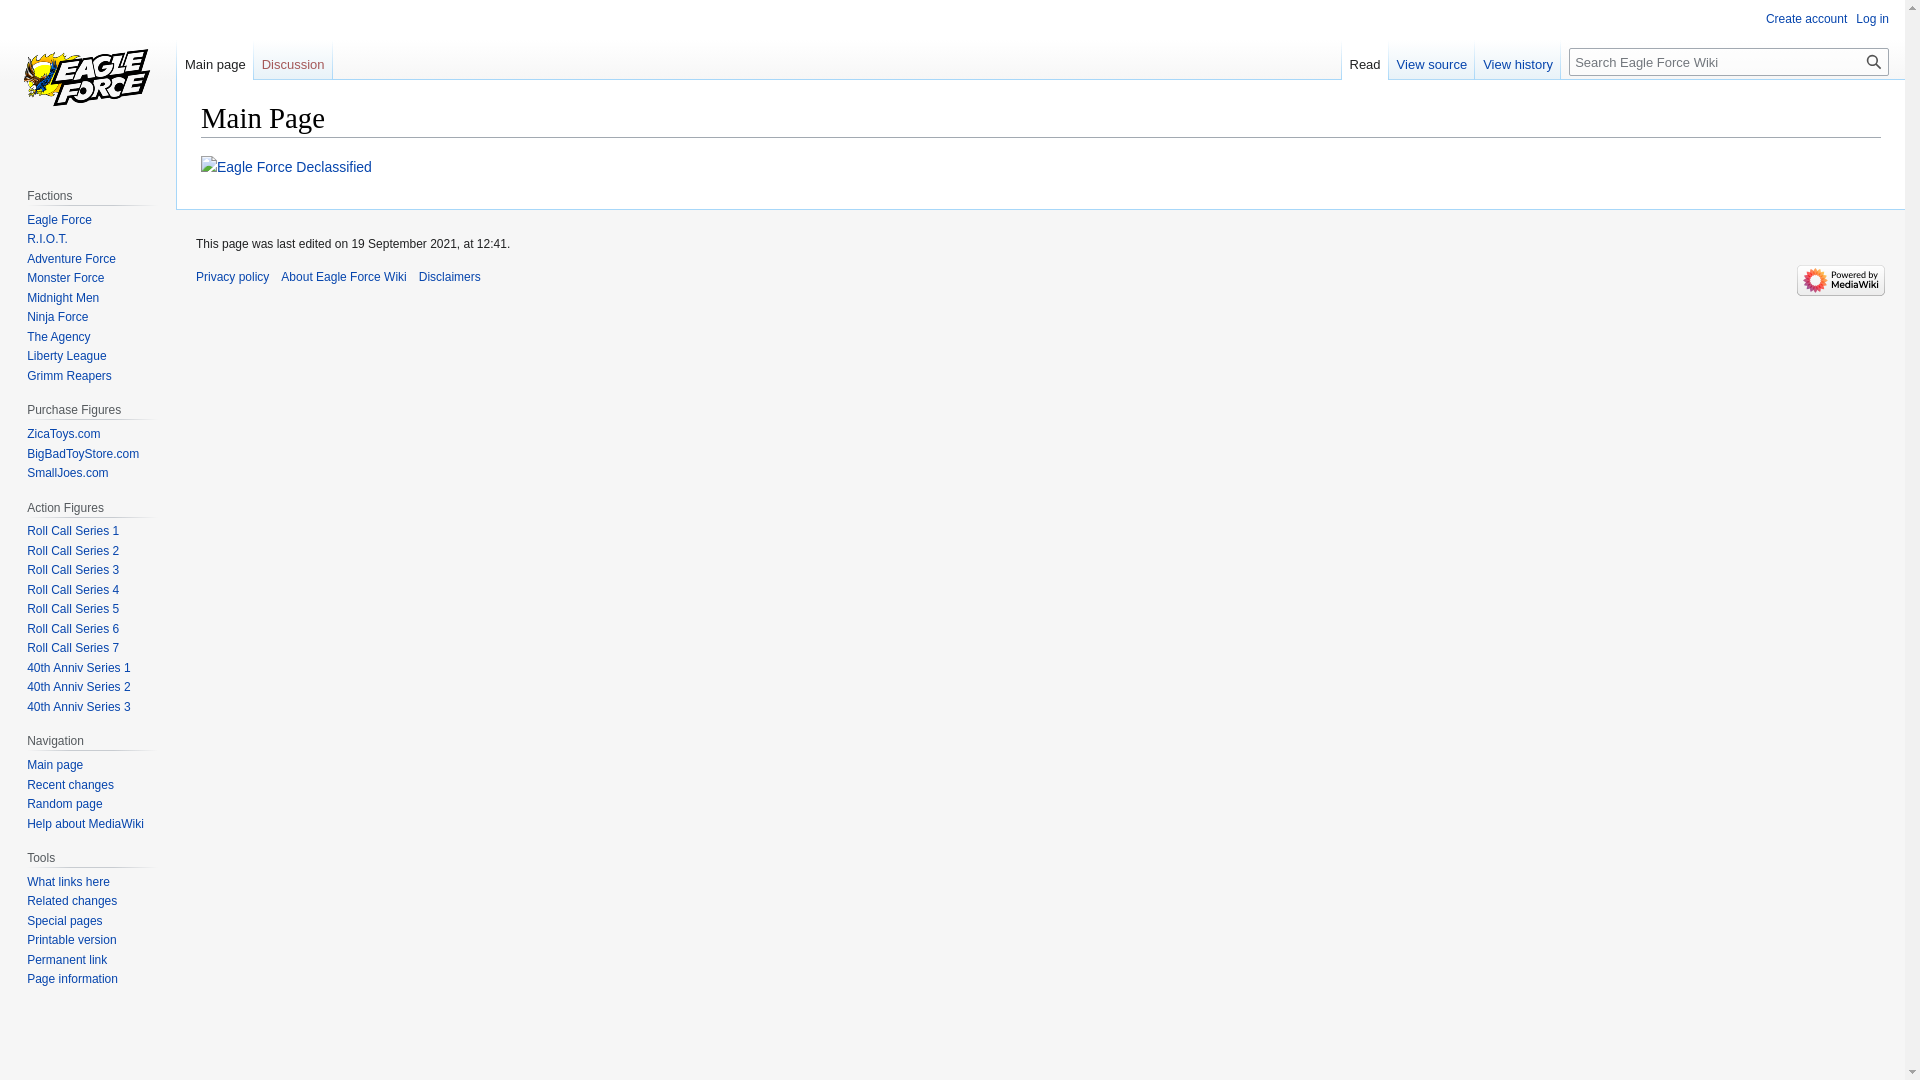 This screenshot has width=1920, height=1080. Describe the element at coordinates (55, 765) in the screenshot. I see `Main page` at that location.